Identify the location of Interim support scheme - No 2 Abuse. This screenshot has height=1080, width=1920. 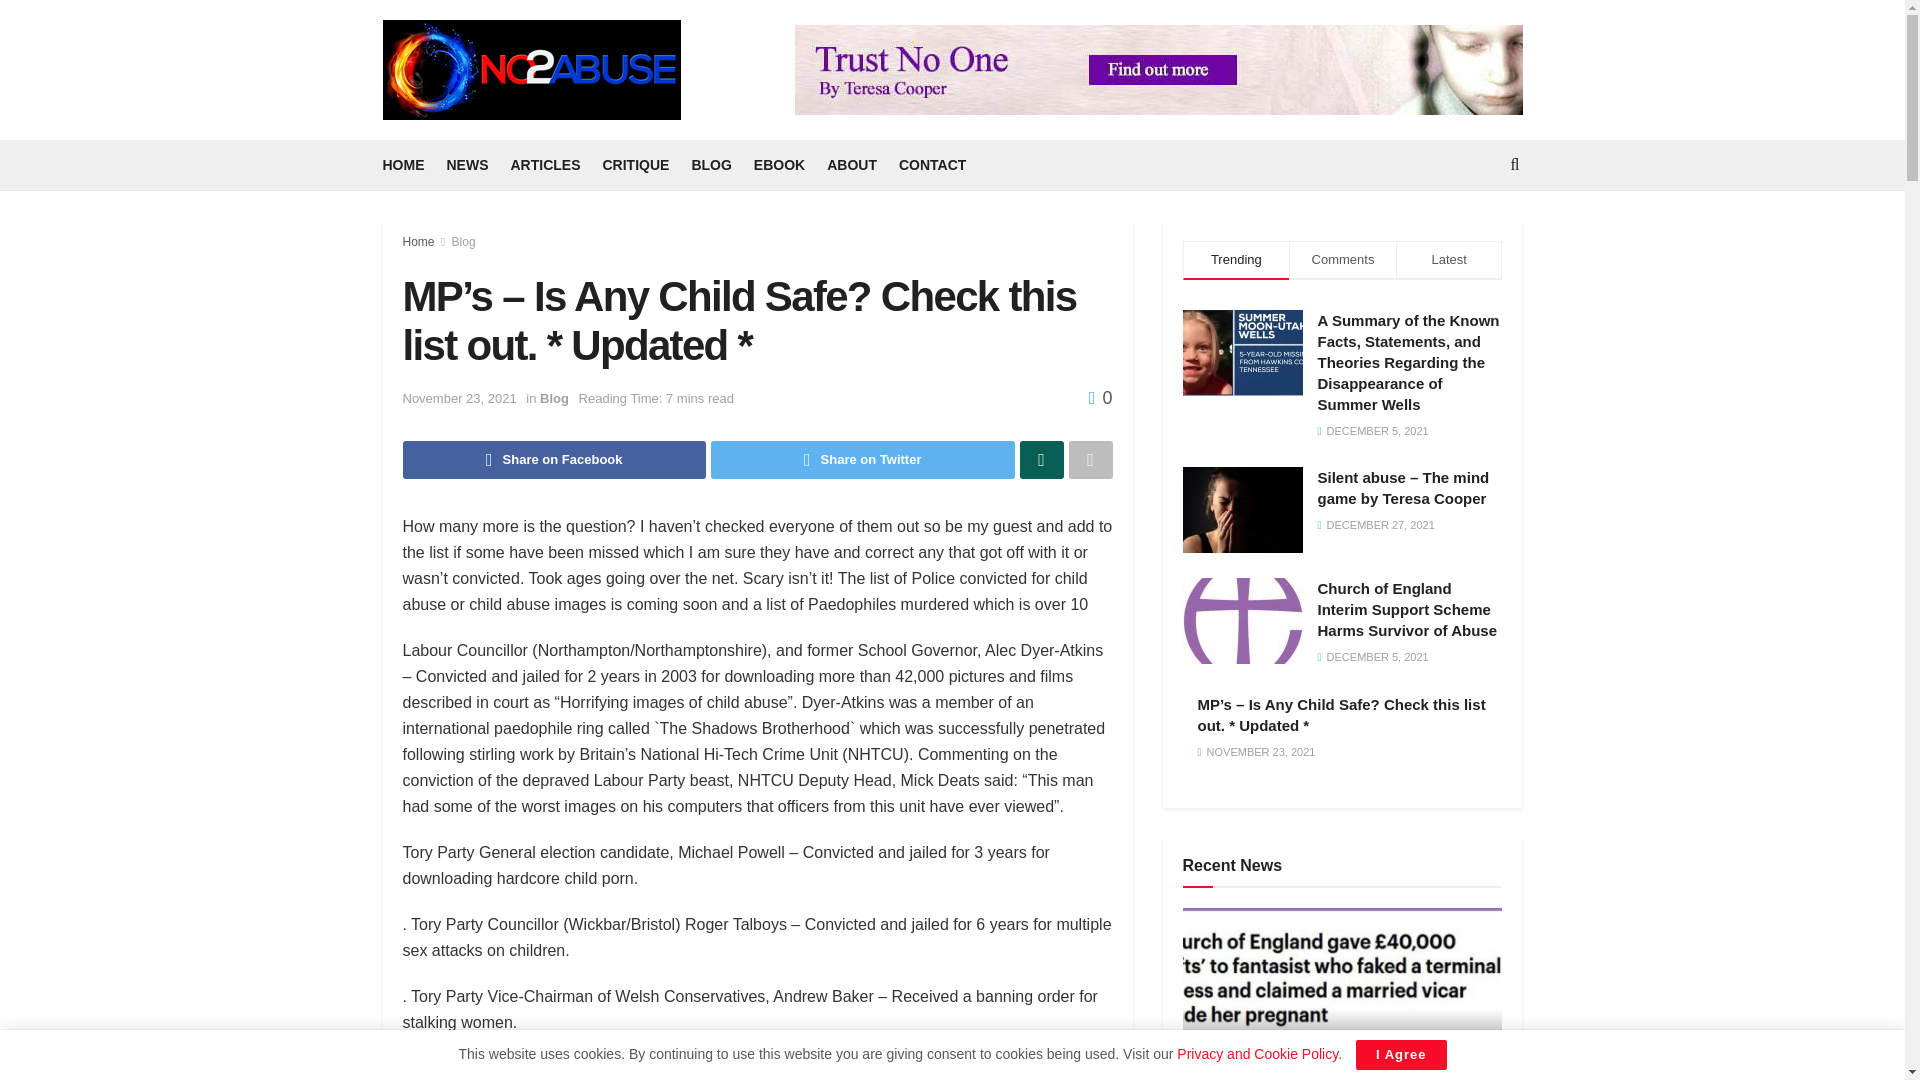
(1242, 620).